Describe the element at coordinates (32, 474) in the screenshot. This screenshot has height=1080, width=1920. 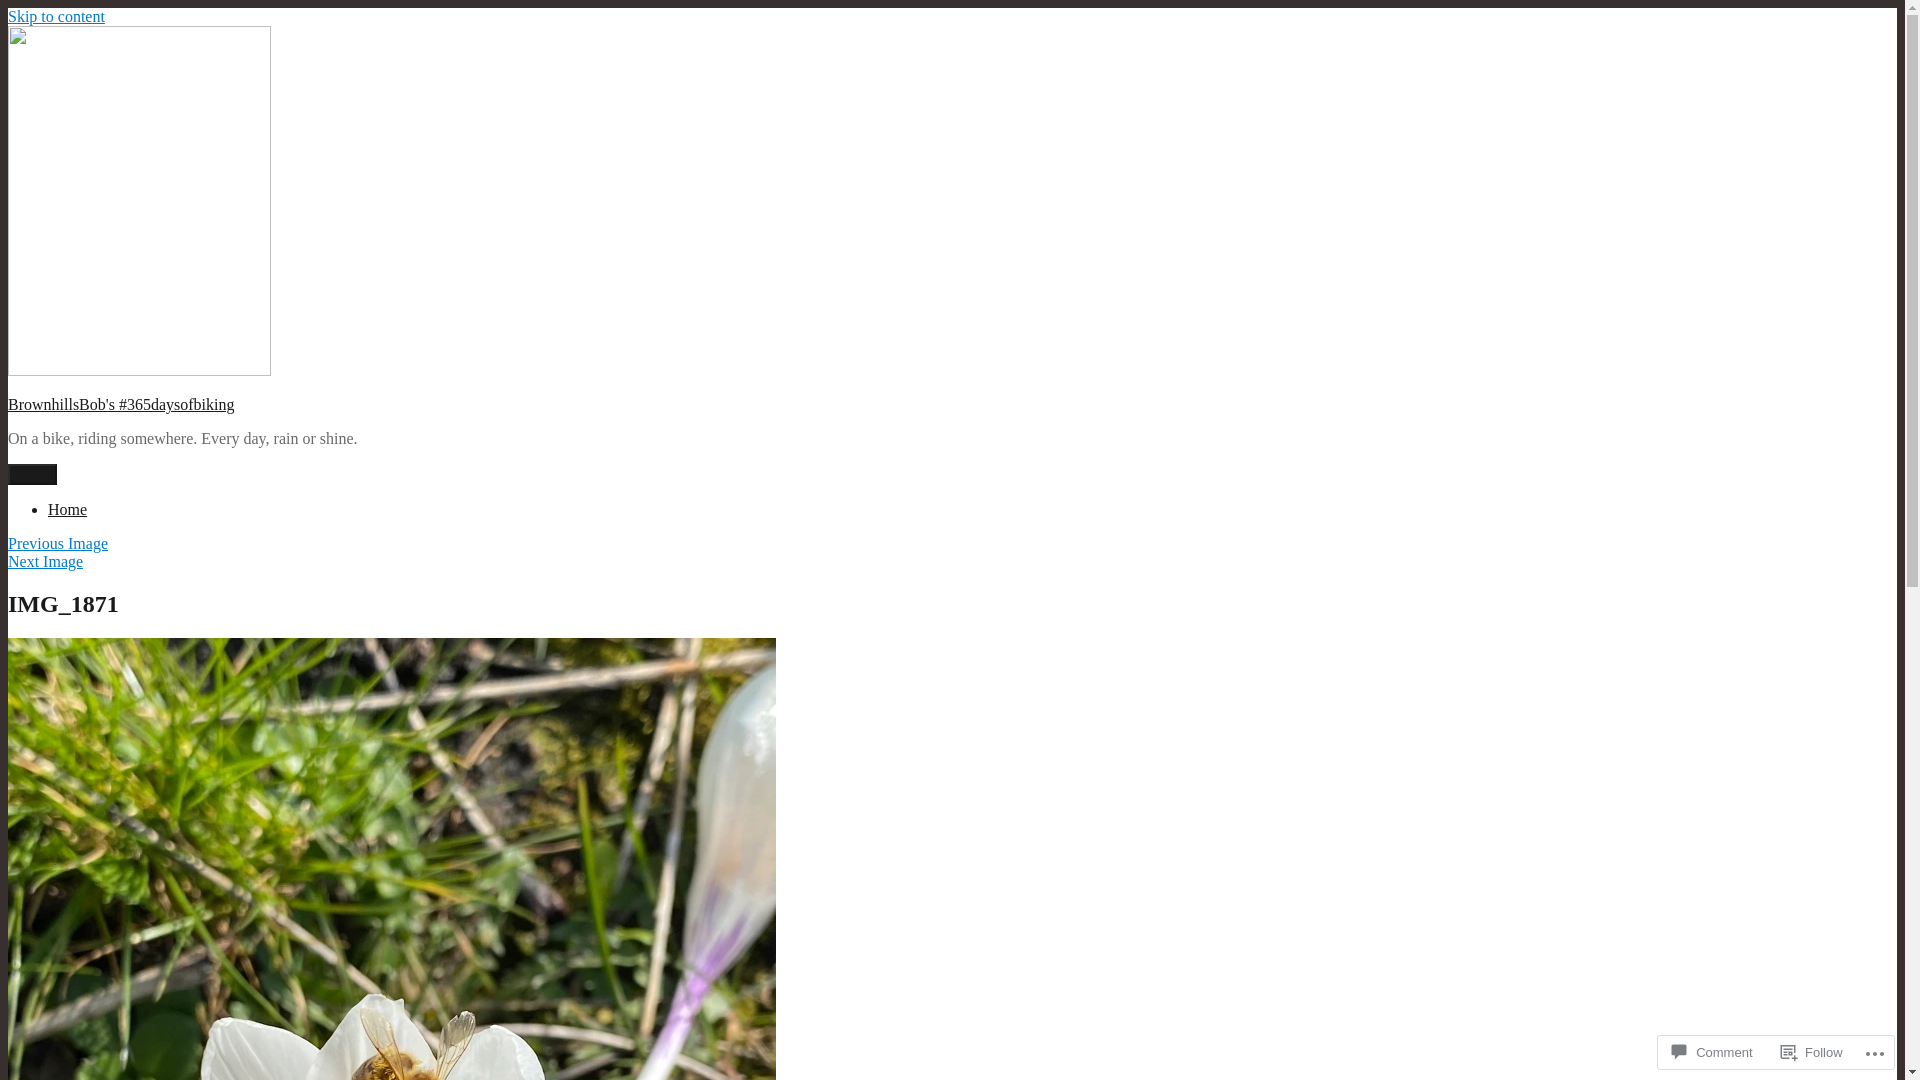
I see `Menu` at that location.